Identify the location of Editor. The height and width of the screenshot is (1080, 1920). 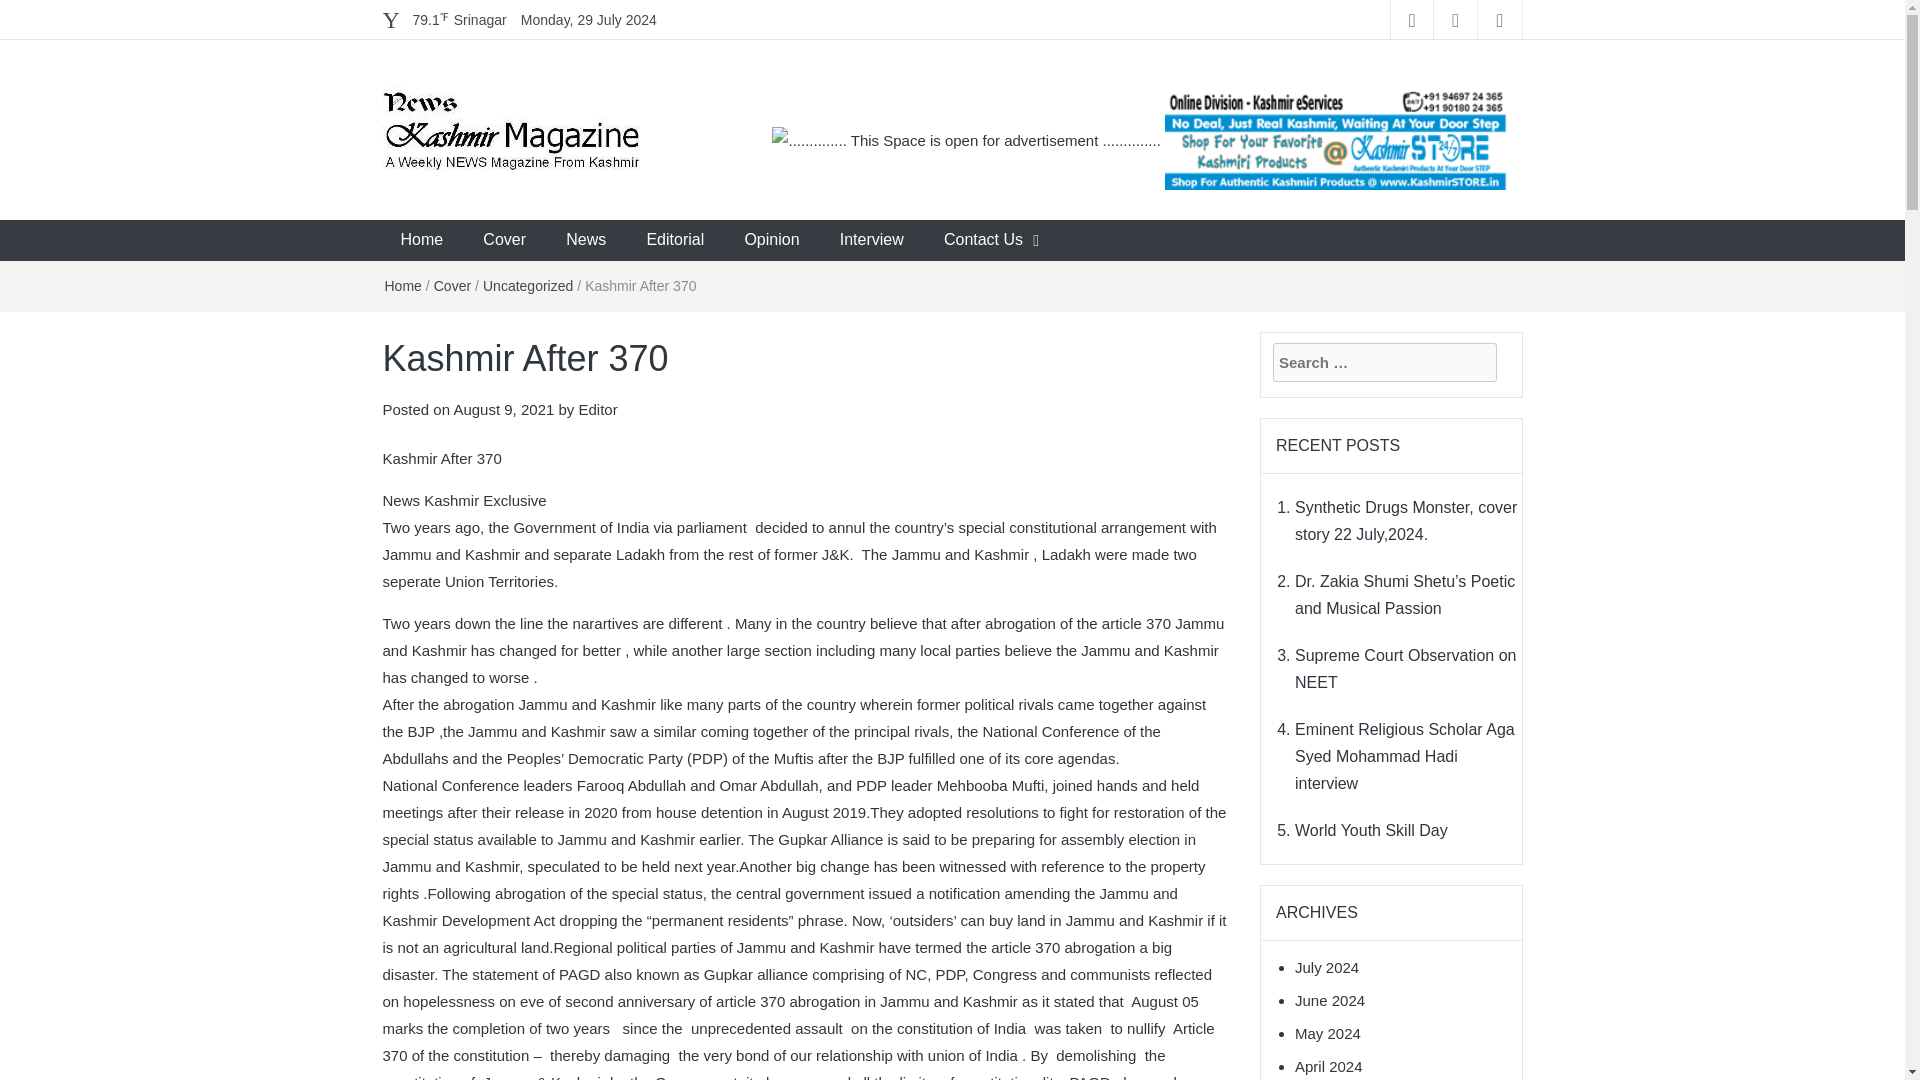
(598, 408).